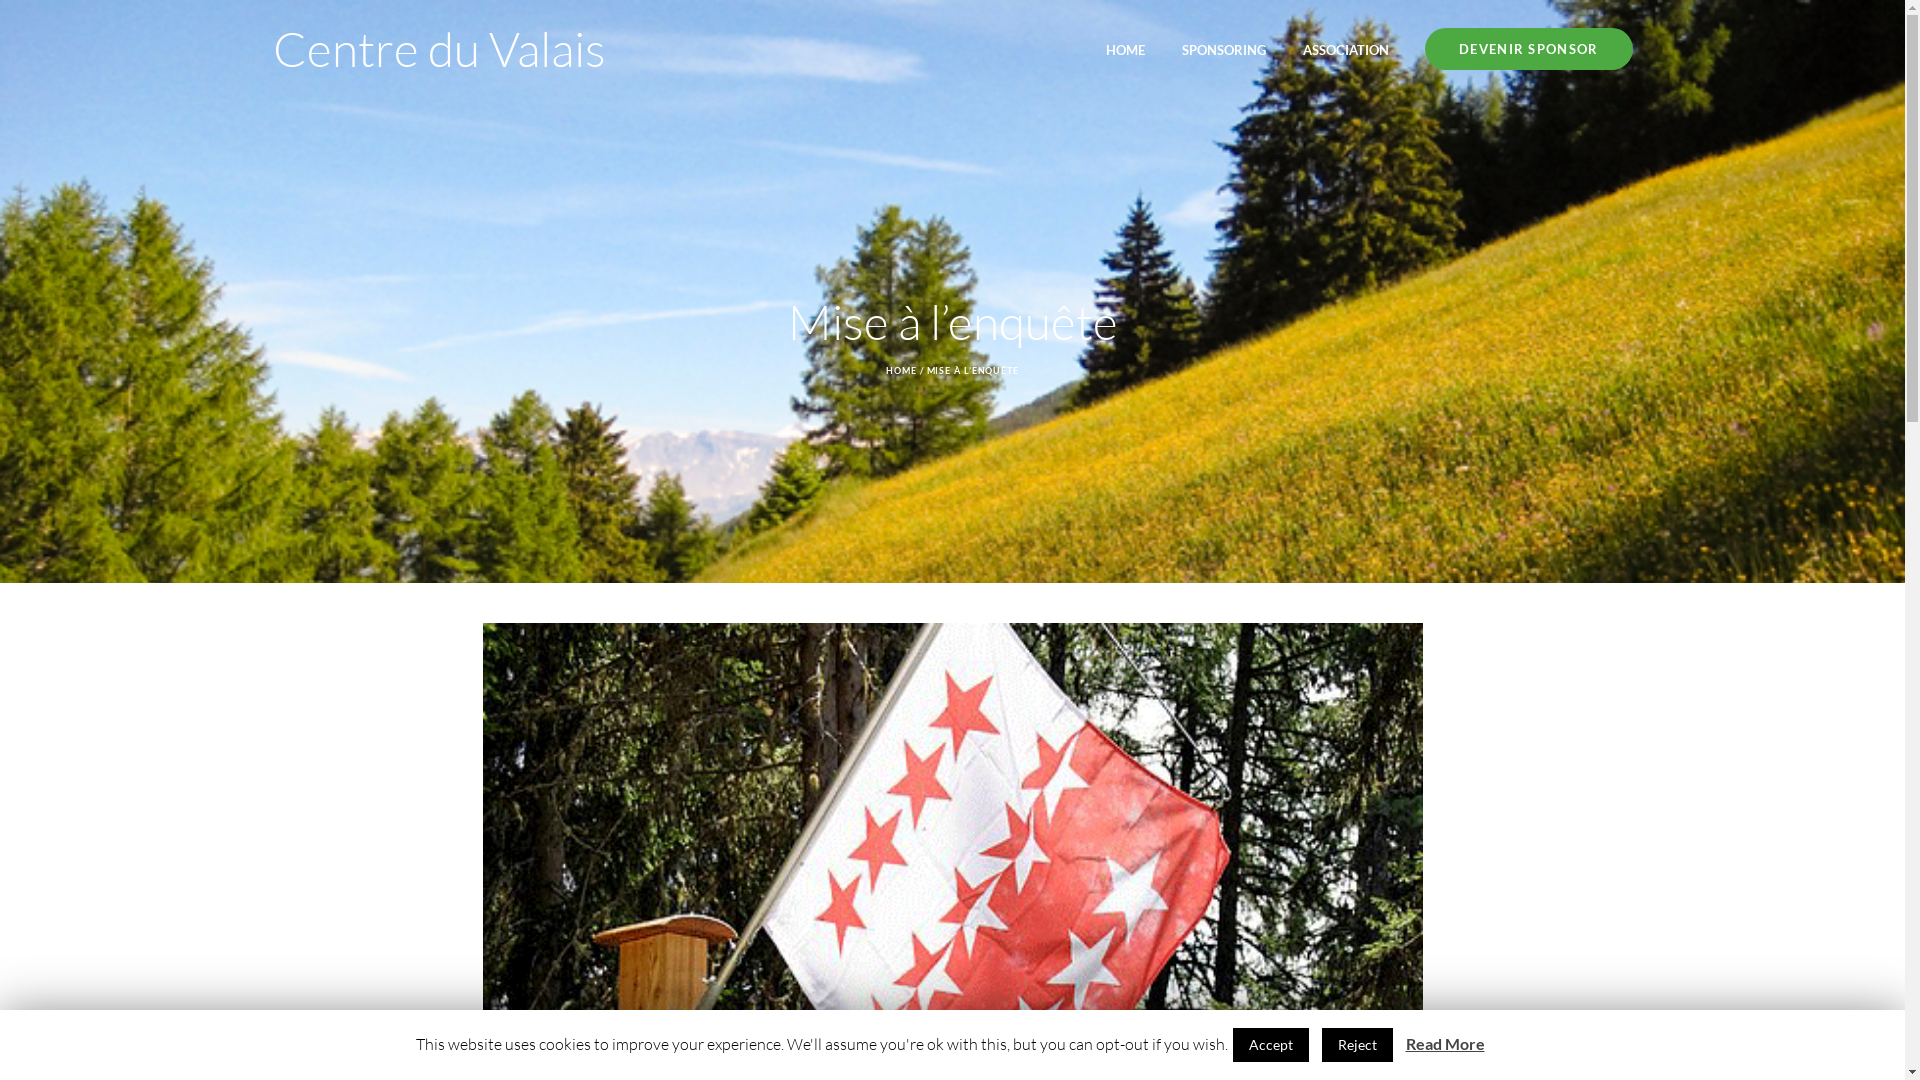 The width and height of the screenshot is (1920, 1080). Describe the element at coordinates (438, 48) in the screenshot. I see `Centre du Valais` at that location.